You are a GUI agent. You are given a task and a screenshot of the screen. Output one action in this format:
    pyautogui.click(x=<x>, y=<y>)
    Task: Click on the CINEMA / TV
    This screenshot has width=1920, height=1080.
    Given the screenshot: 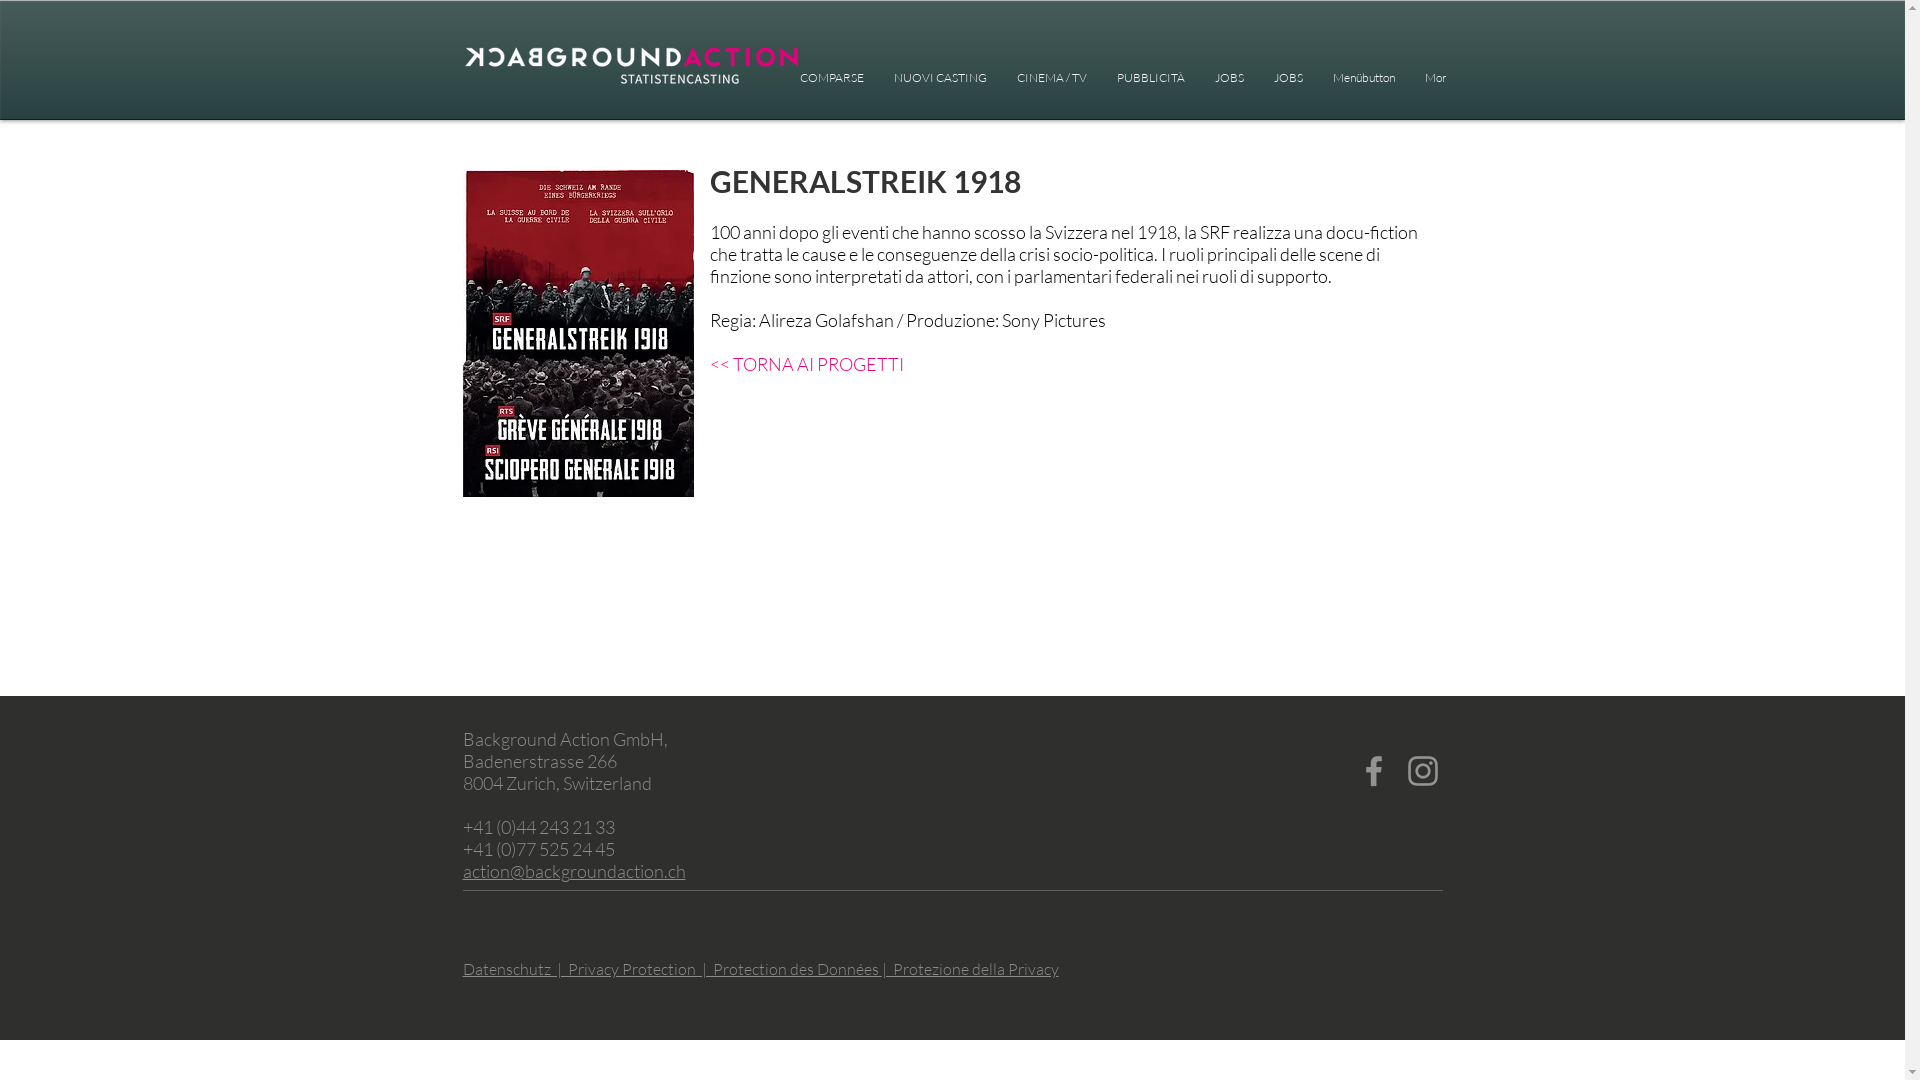 What is the action you would take?
    pyautogui.click(x=1052, y=80)
    